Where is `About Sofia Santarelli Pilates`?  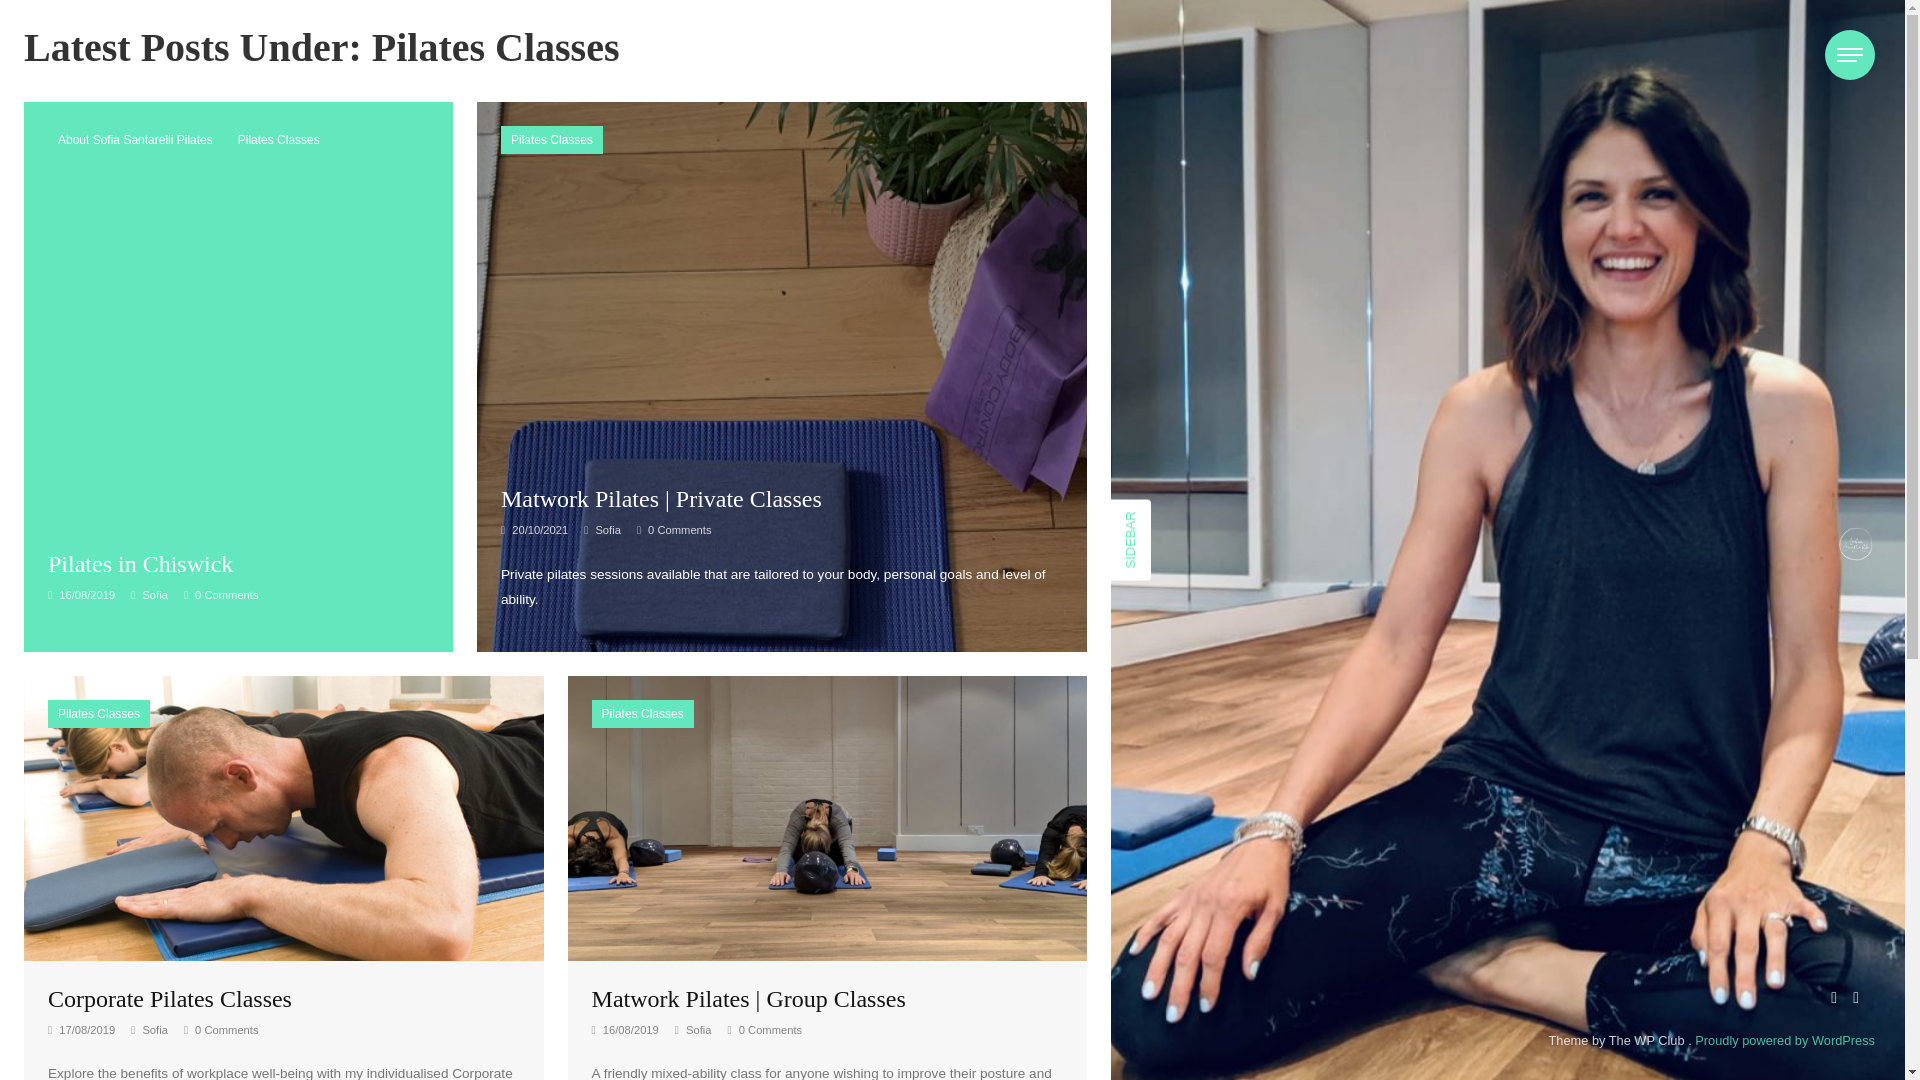 About Sofia Santarelli Pilates is located at coordinates (135, 140).